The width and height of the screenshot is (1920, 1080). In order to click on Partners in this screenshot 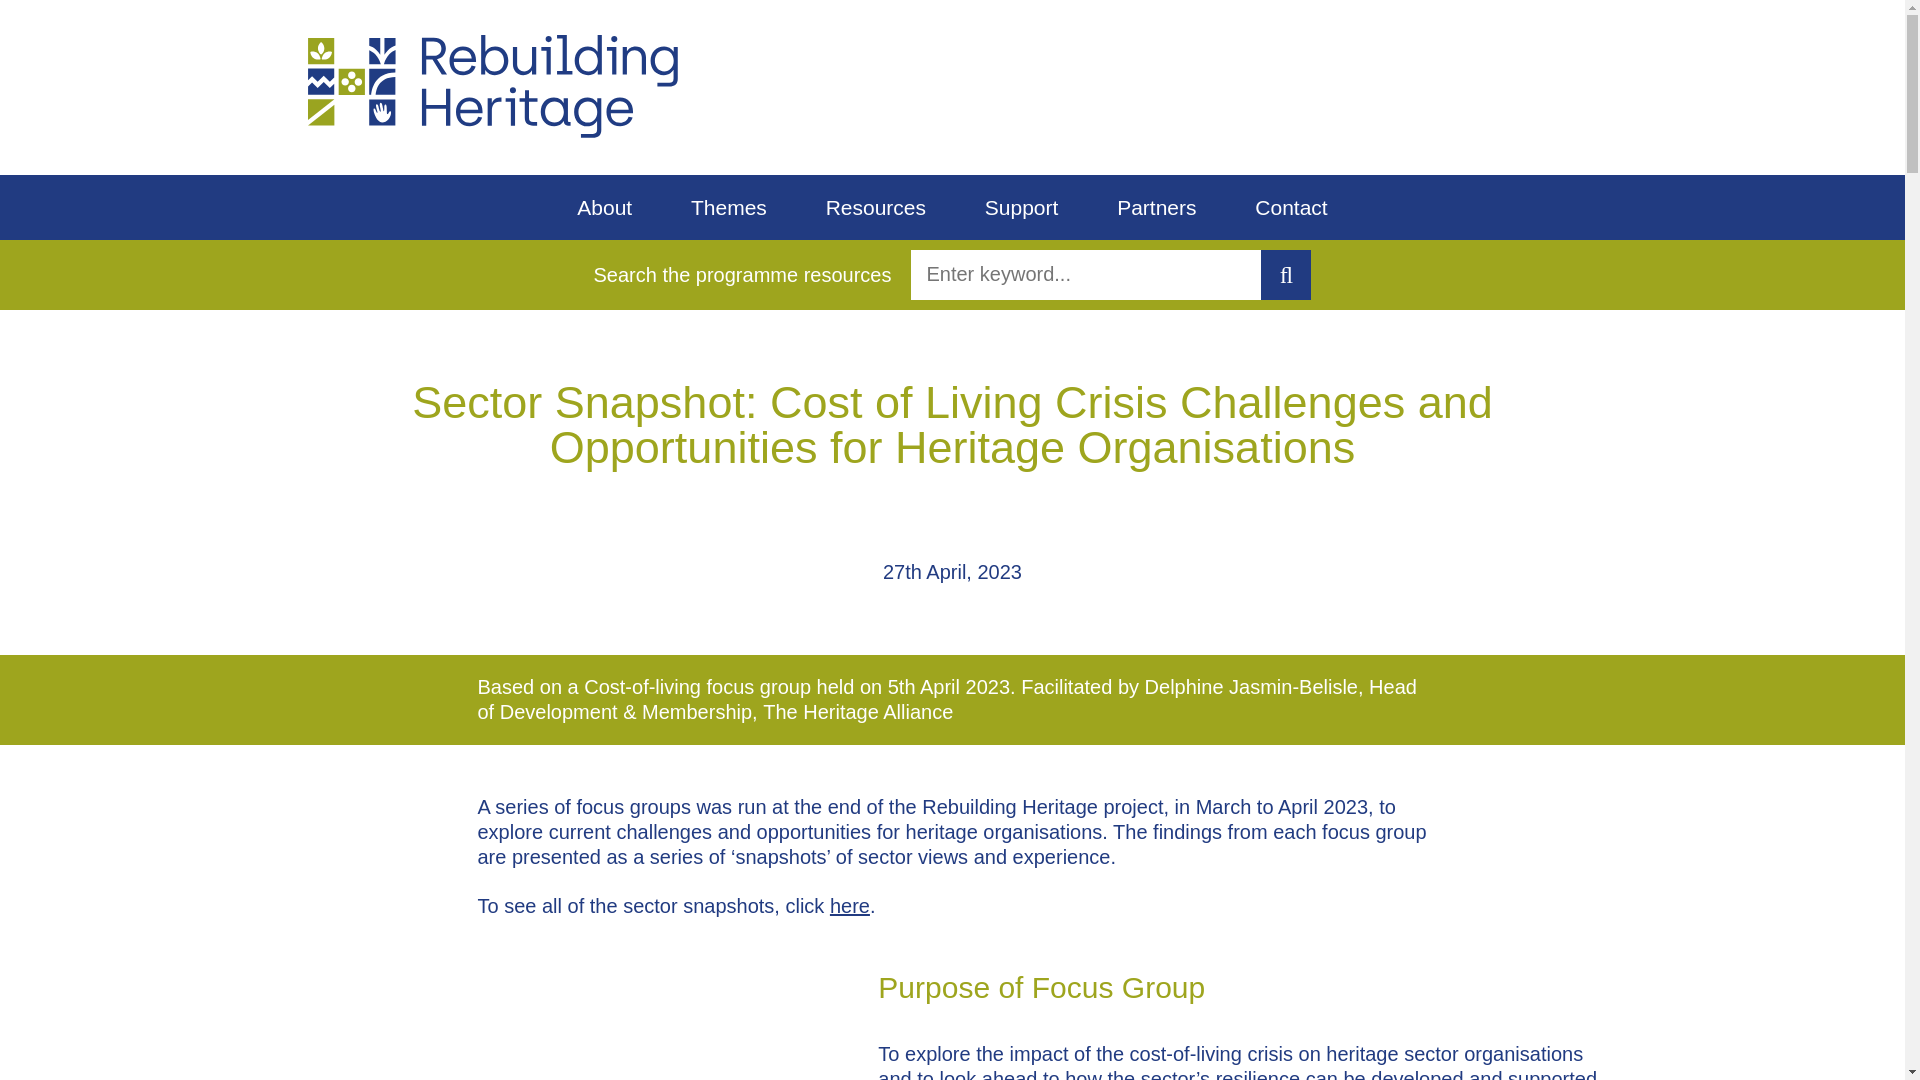, I will do `click(1156, 207)`.